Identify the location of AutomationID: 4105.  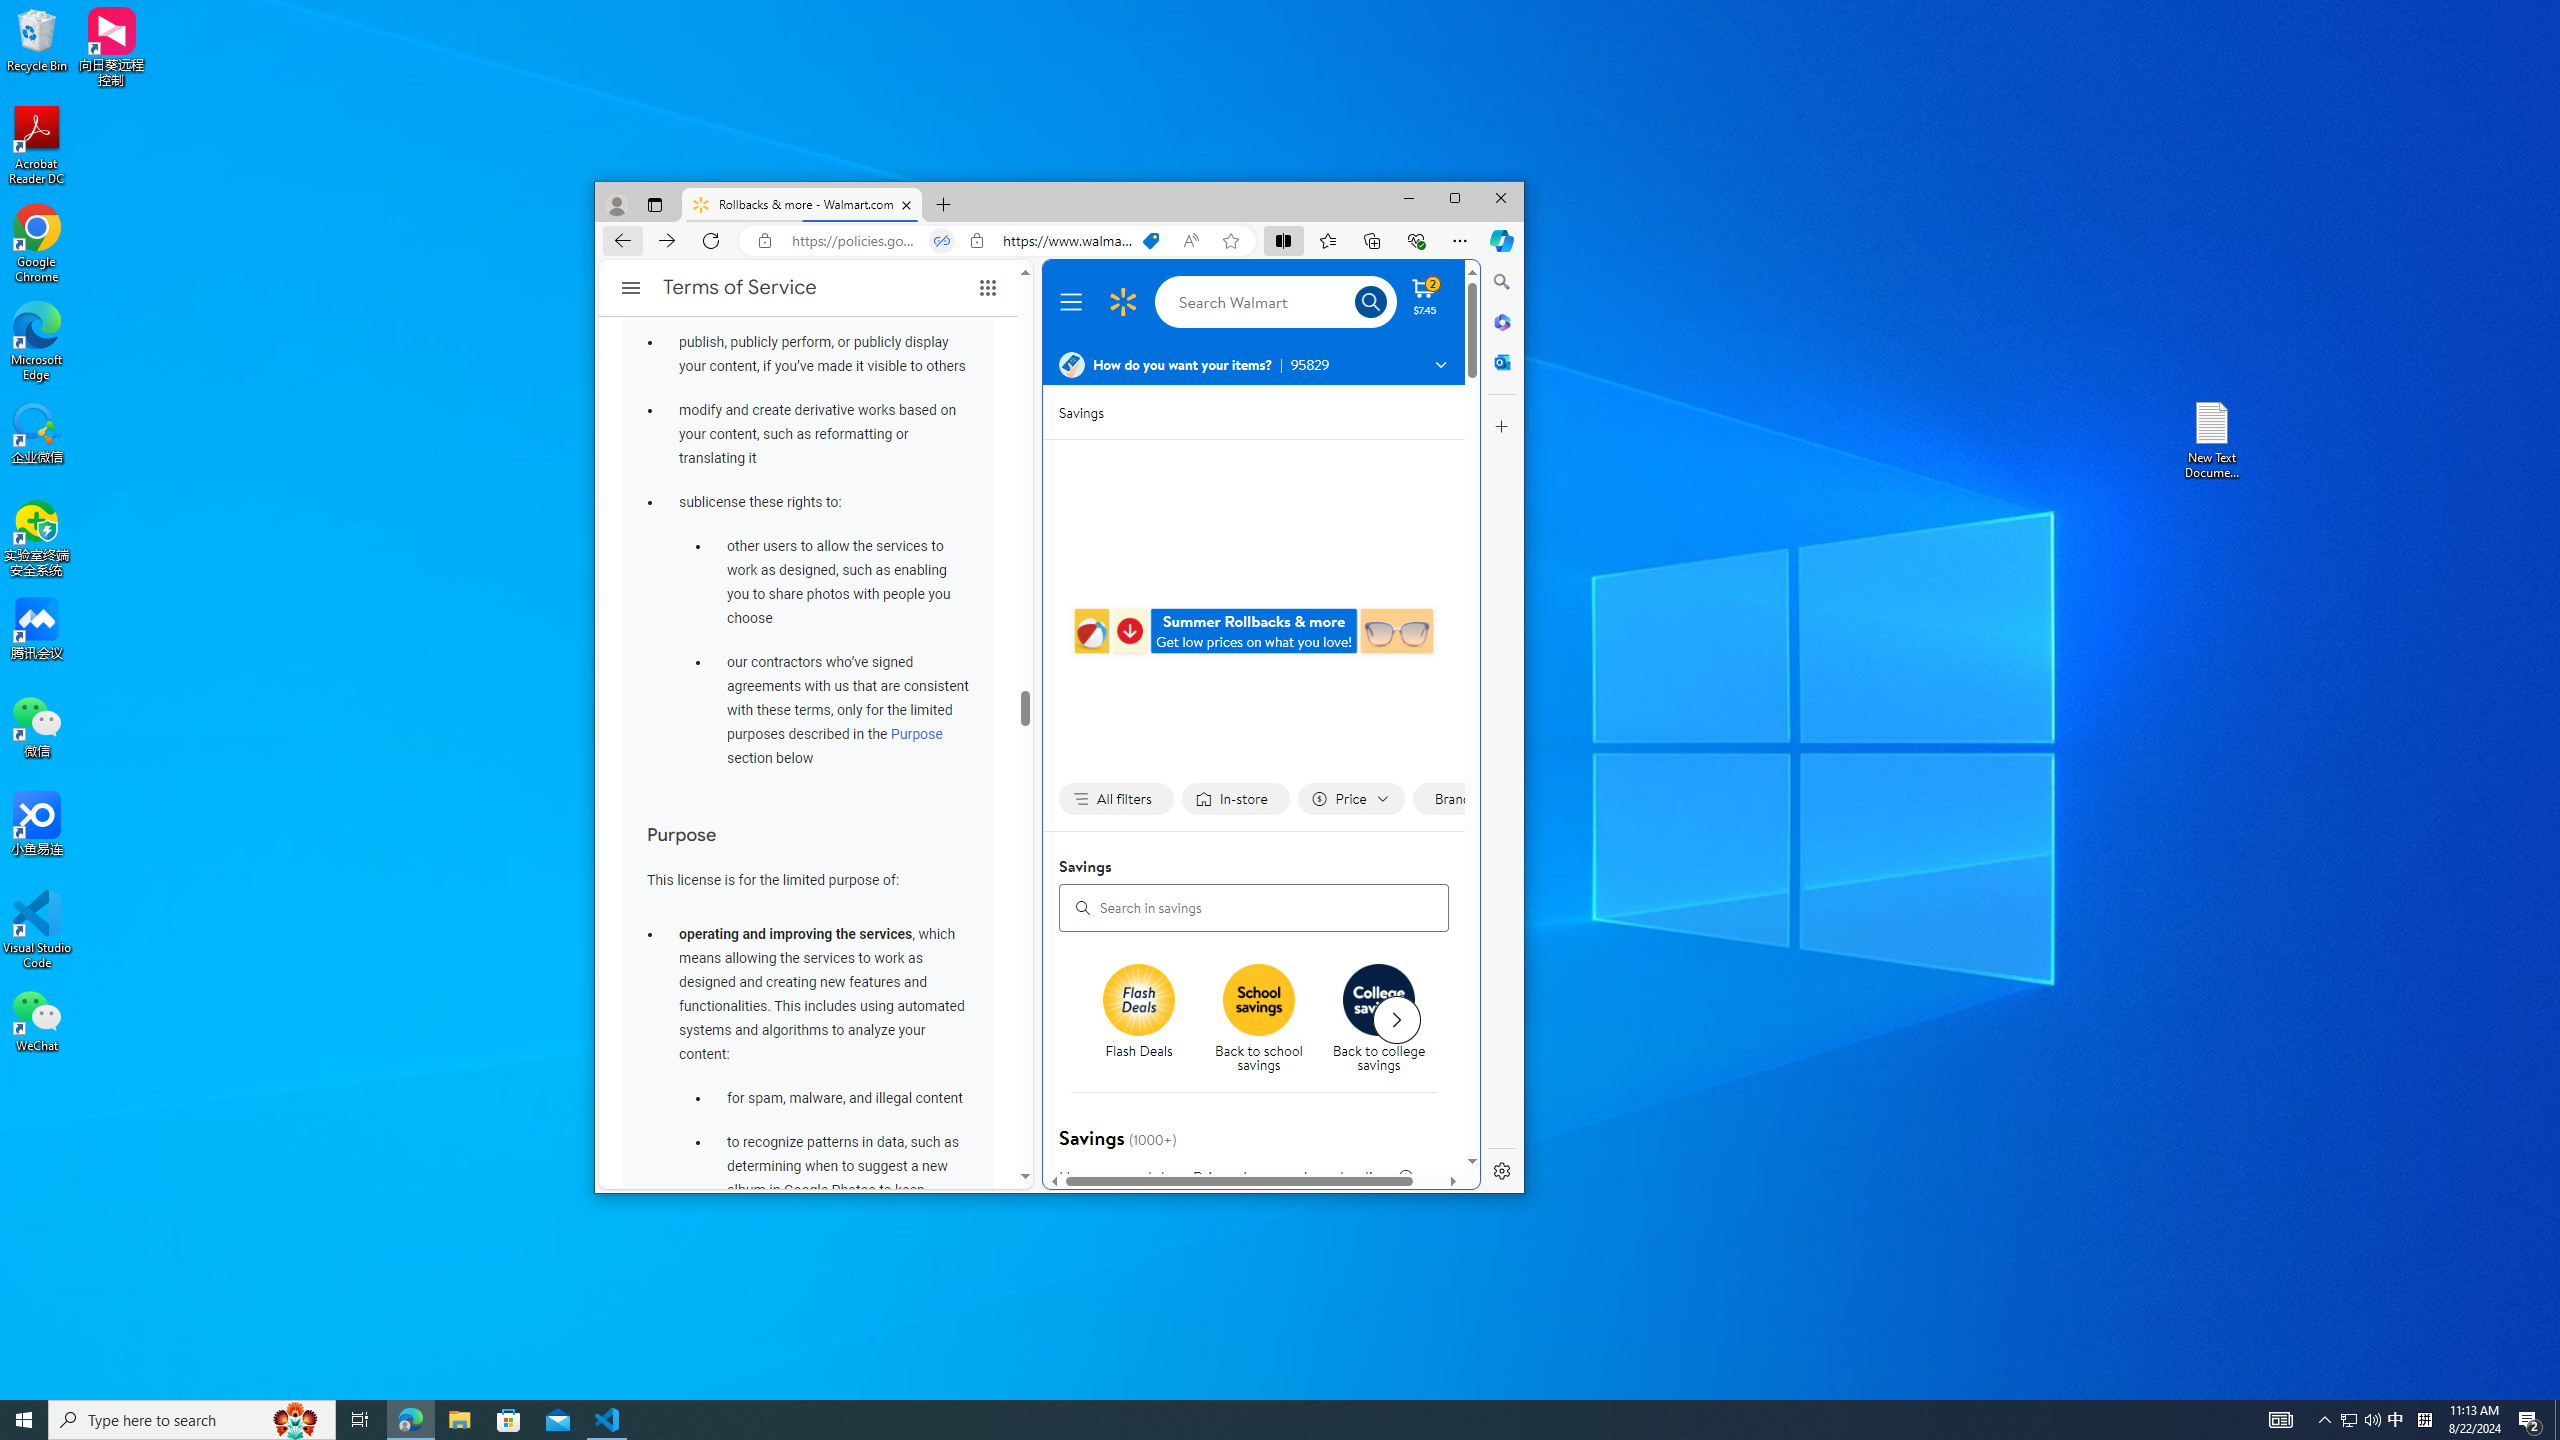
(2280, 1420).